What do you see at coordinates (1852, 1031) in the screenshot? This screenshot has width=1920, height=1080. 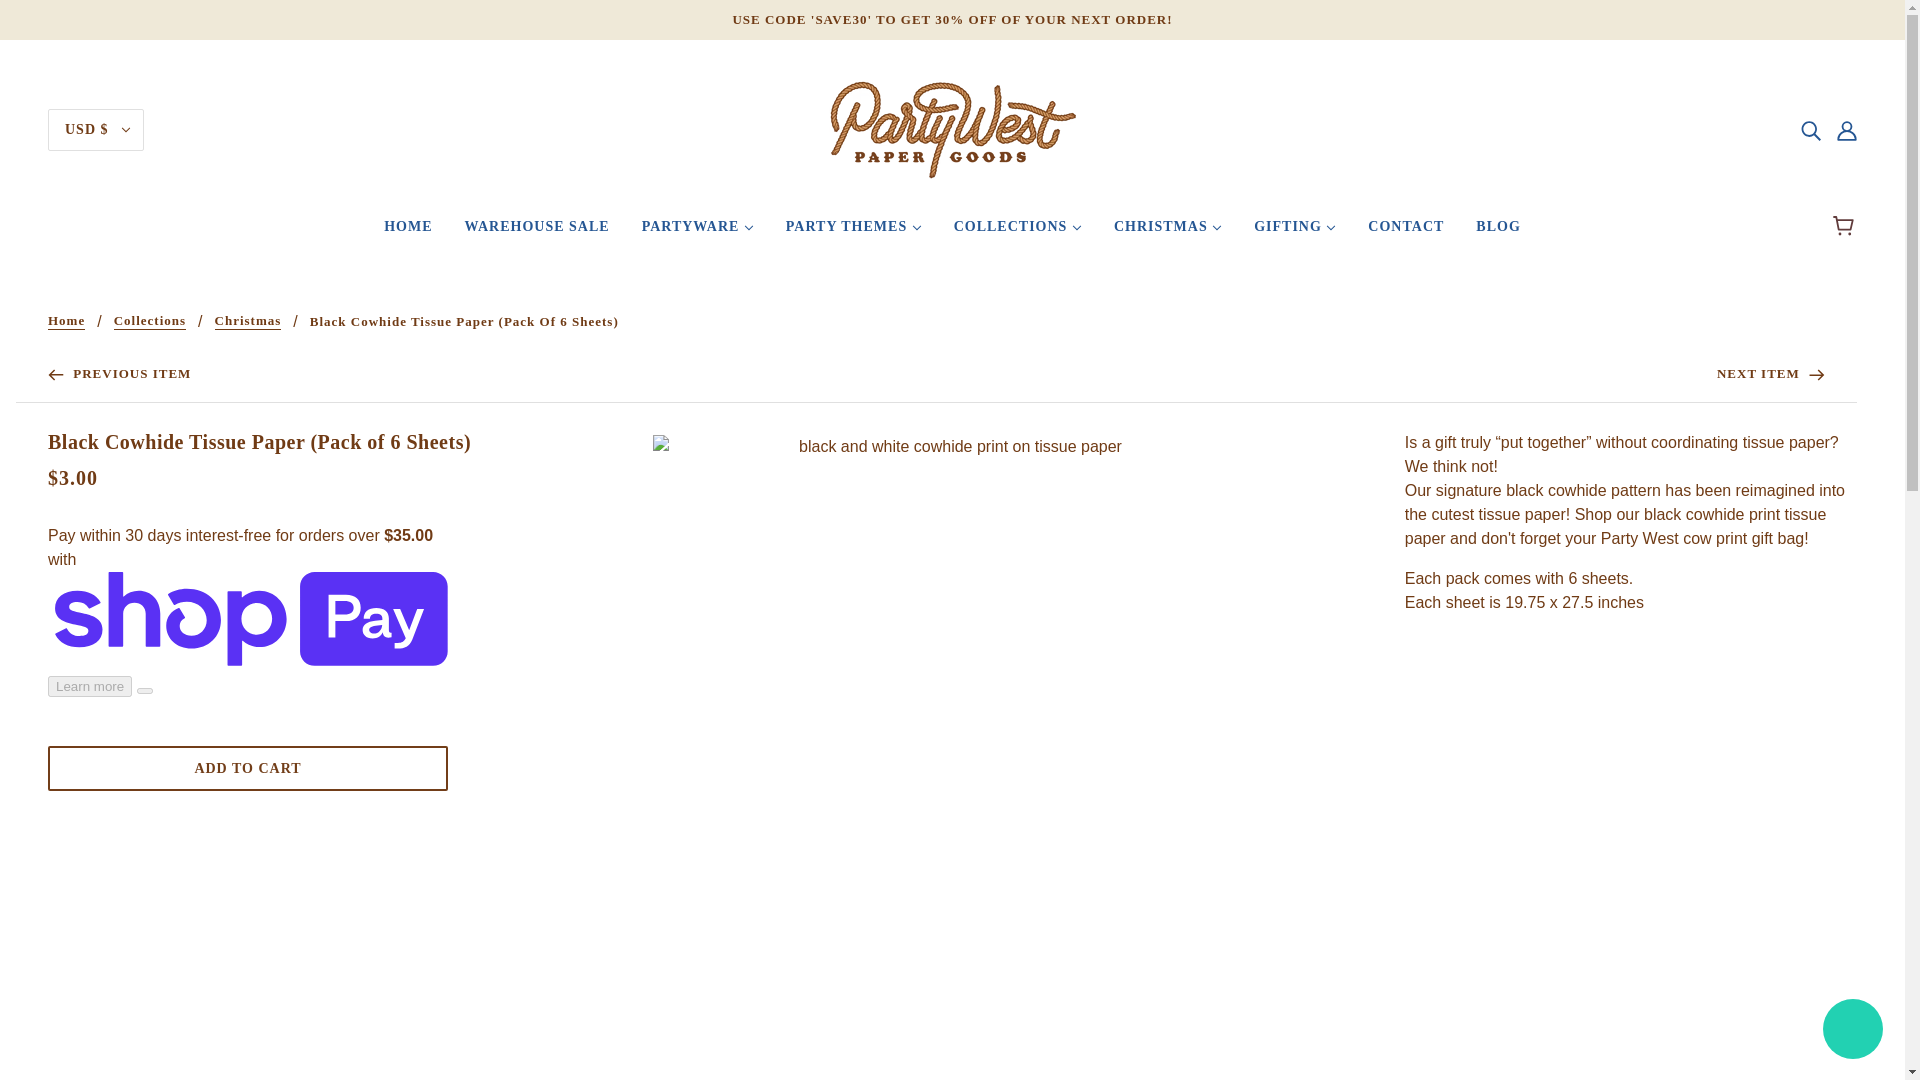 I see `Shopify online store chat` at bounding box center [1852, 1031].